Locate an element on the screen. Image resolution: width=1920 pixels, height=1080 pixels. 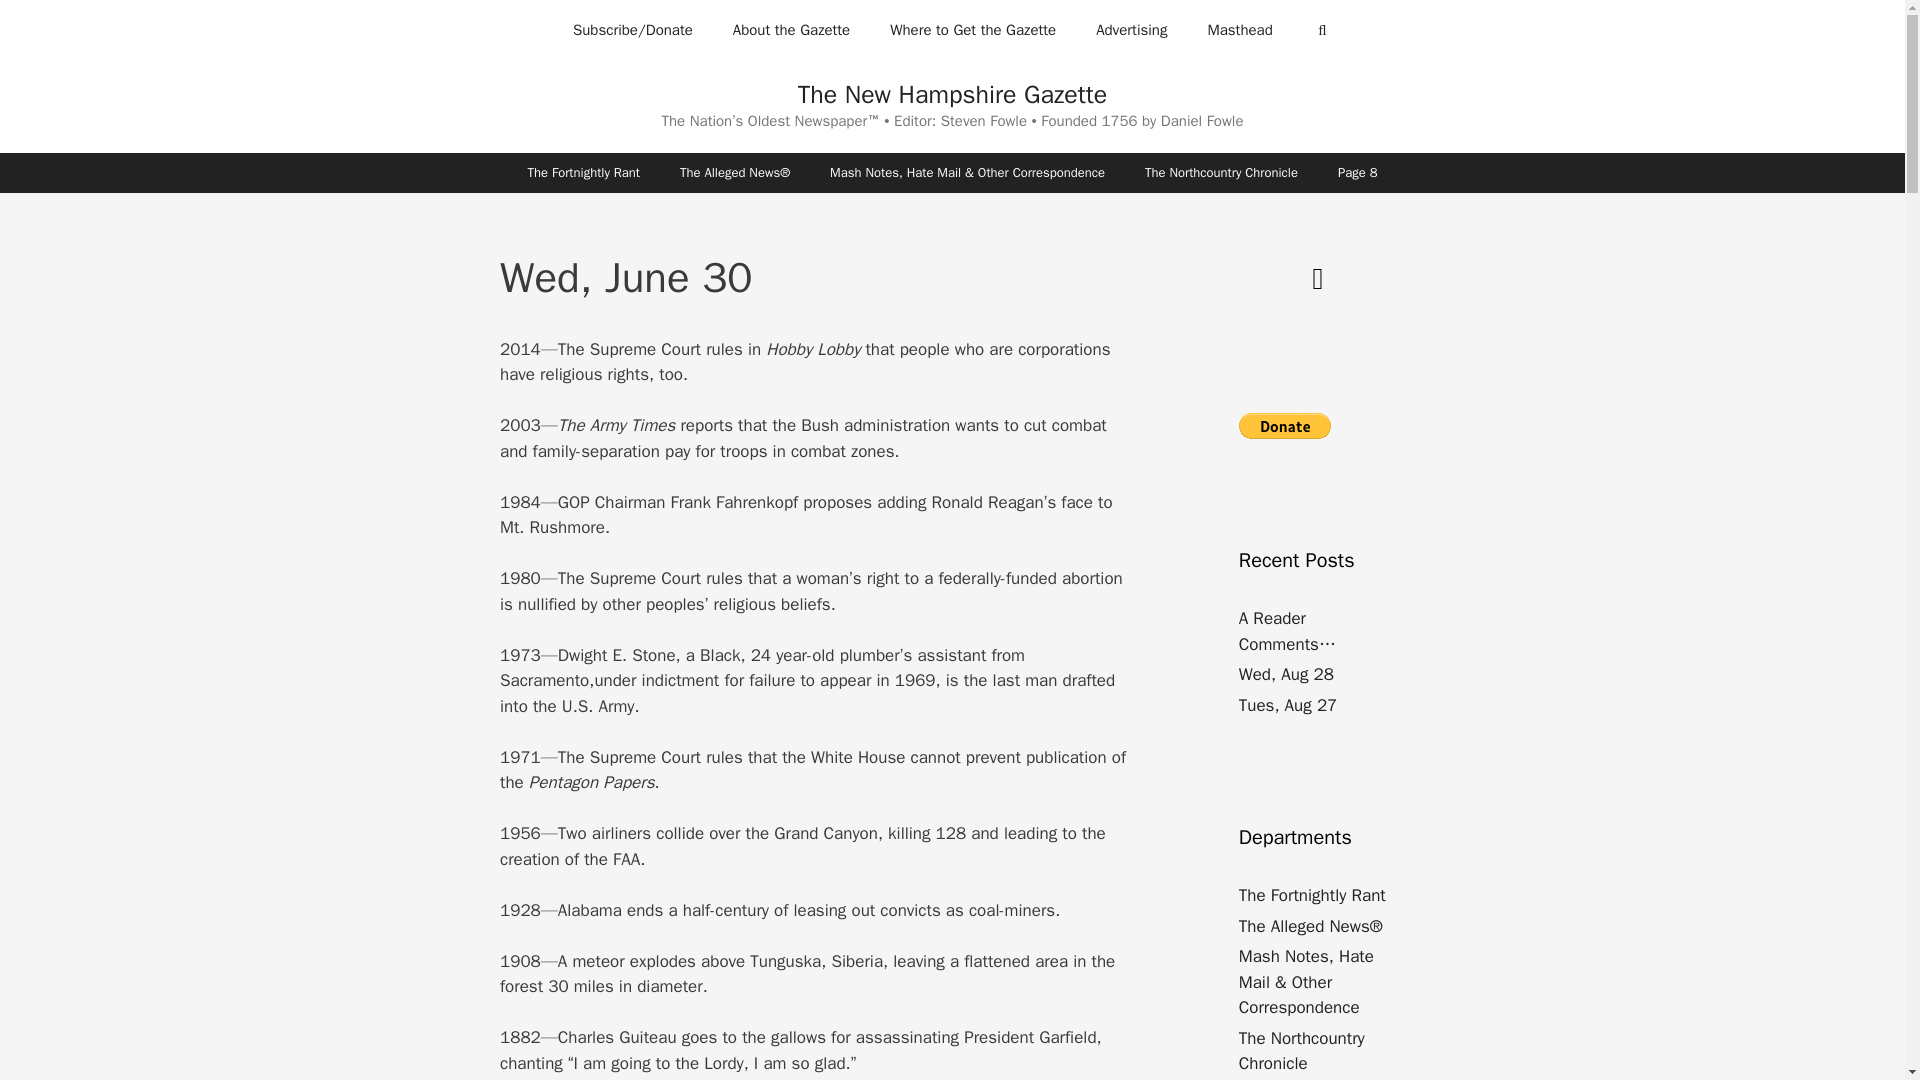
The Northcountry Chronicle is located at coordinates (1221, 172).